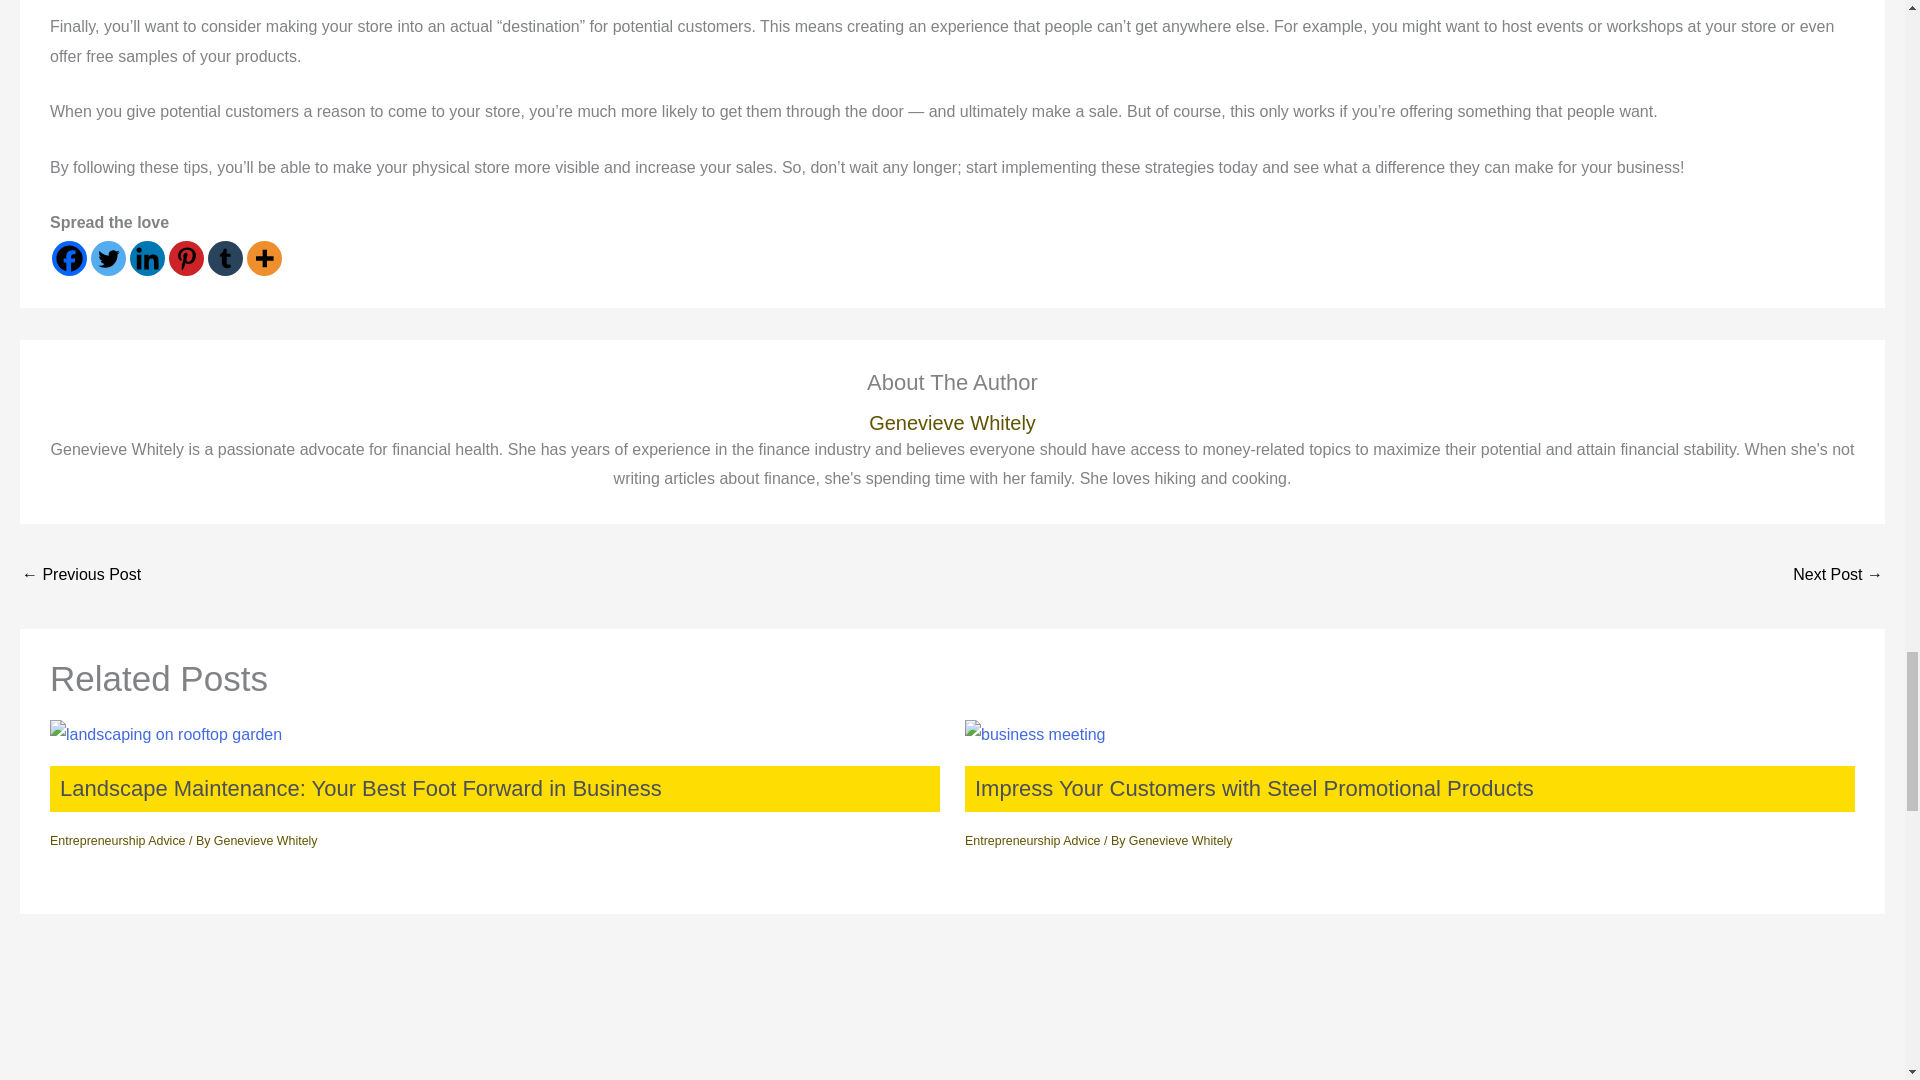 This screenshot has width=1920, height=1080. I want to click on Pinterest, so click(186, 258).